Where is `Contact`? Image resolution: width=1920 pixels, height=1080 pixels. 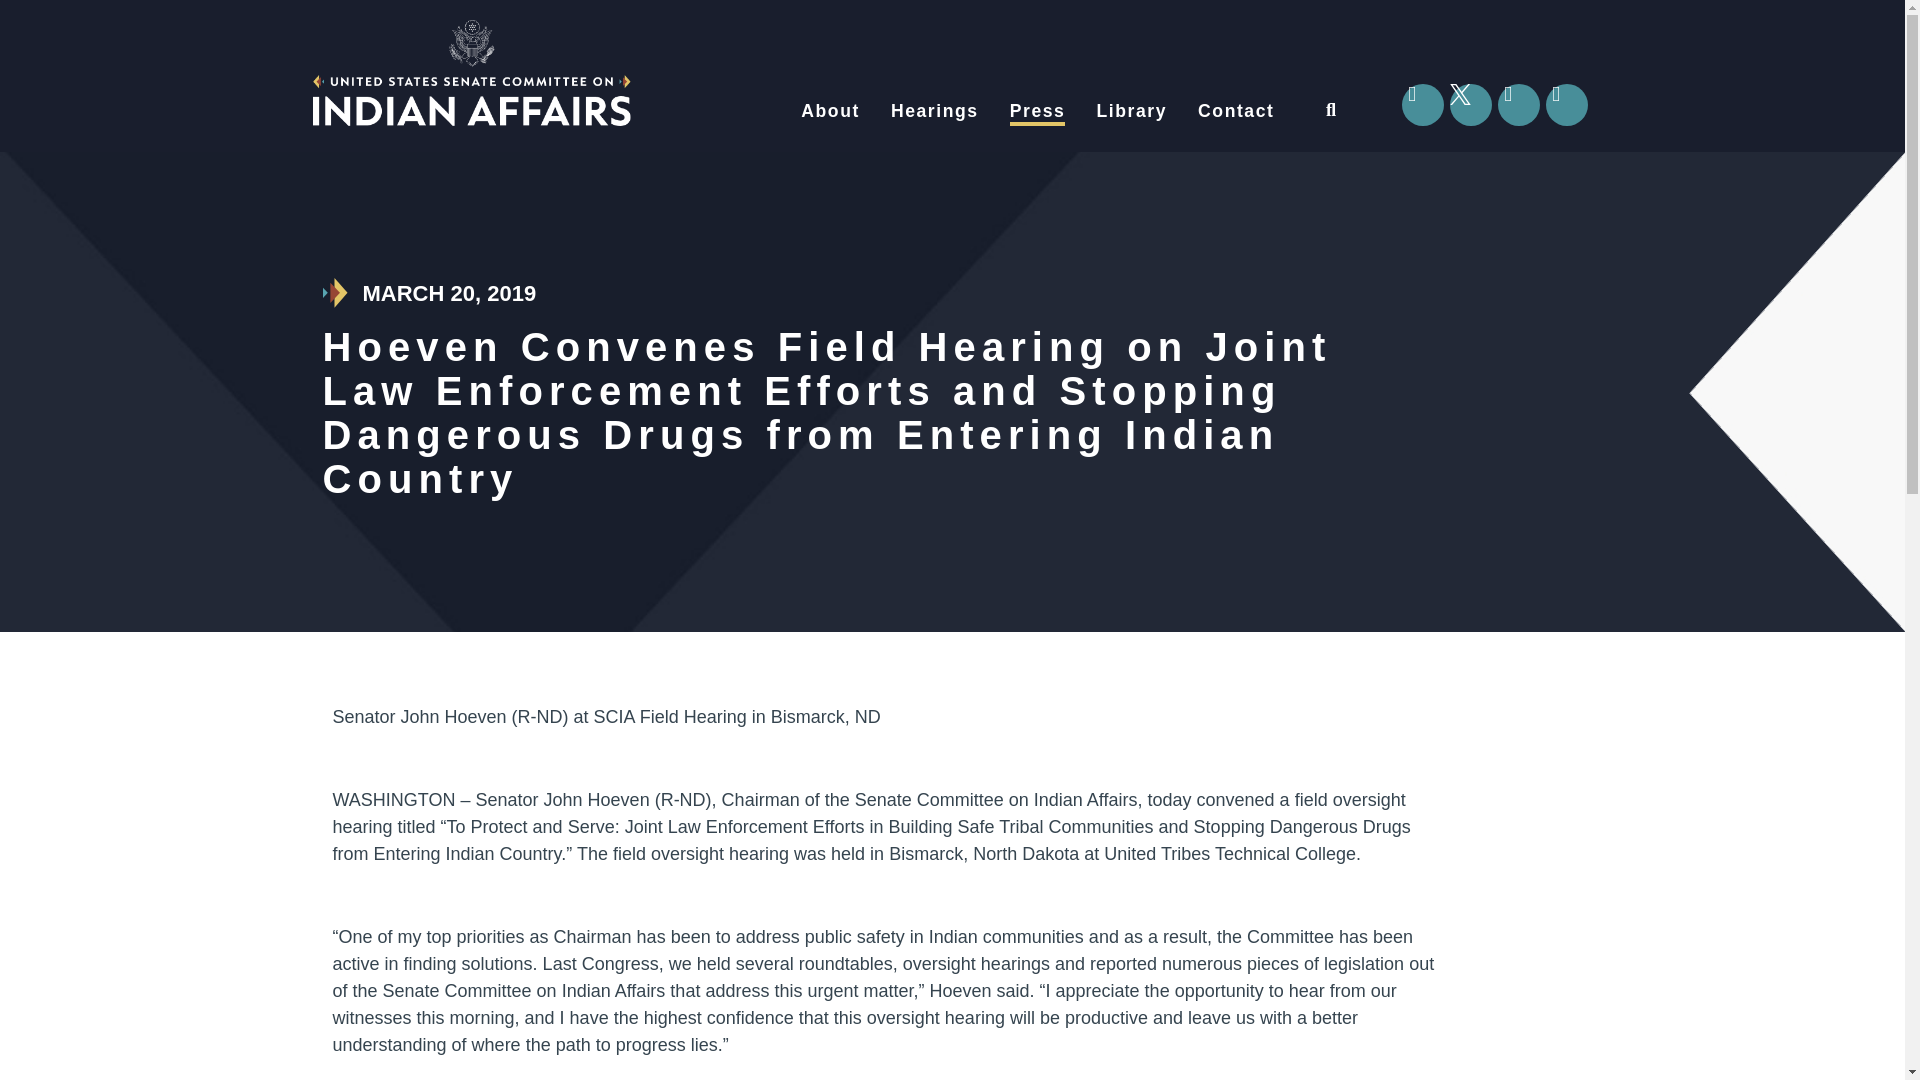
Contact is located at coordinates (1236, 111).